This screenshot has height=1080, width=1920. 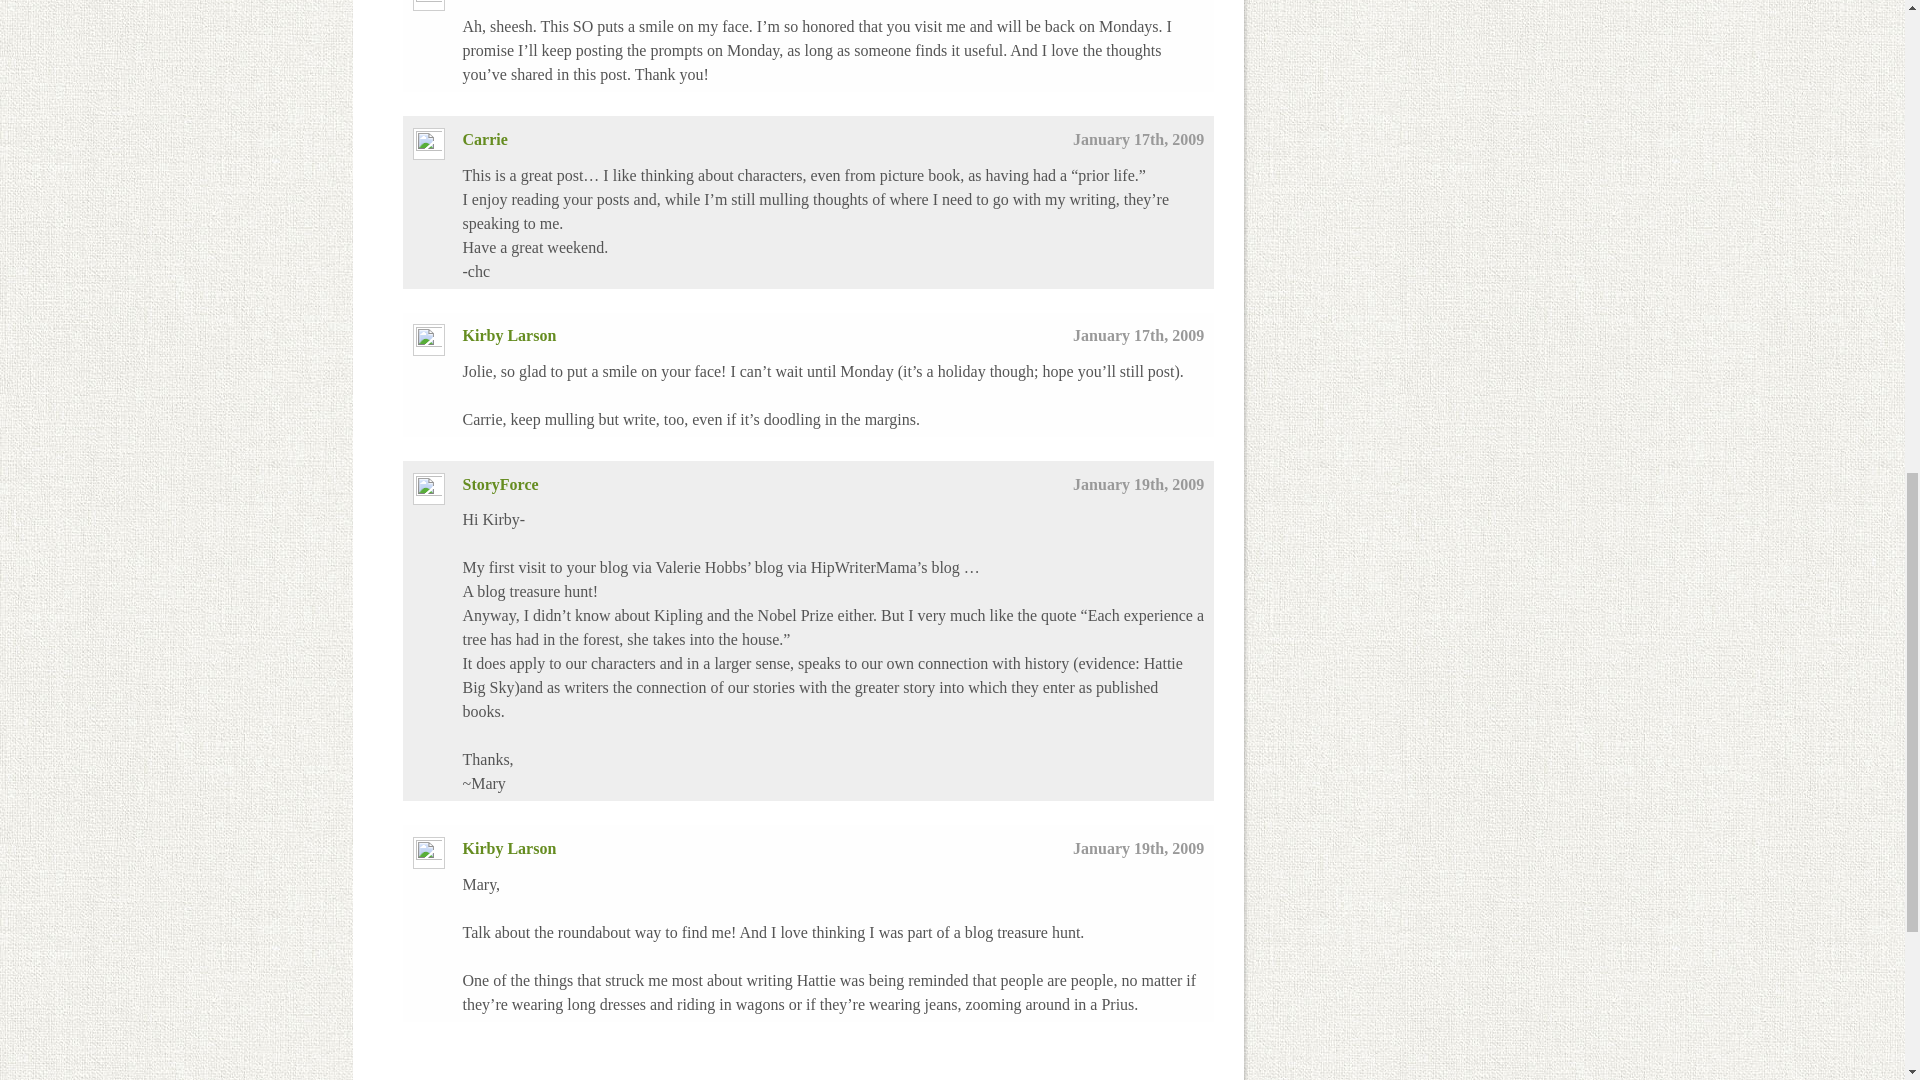 I want to click on Kirby Larson, so click(x=509, y=848).